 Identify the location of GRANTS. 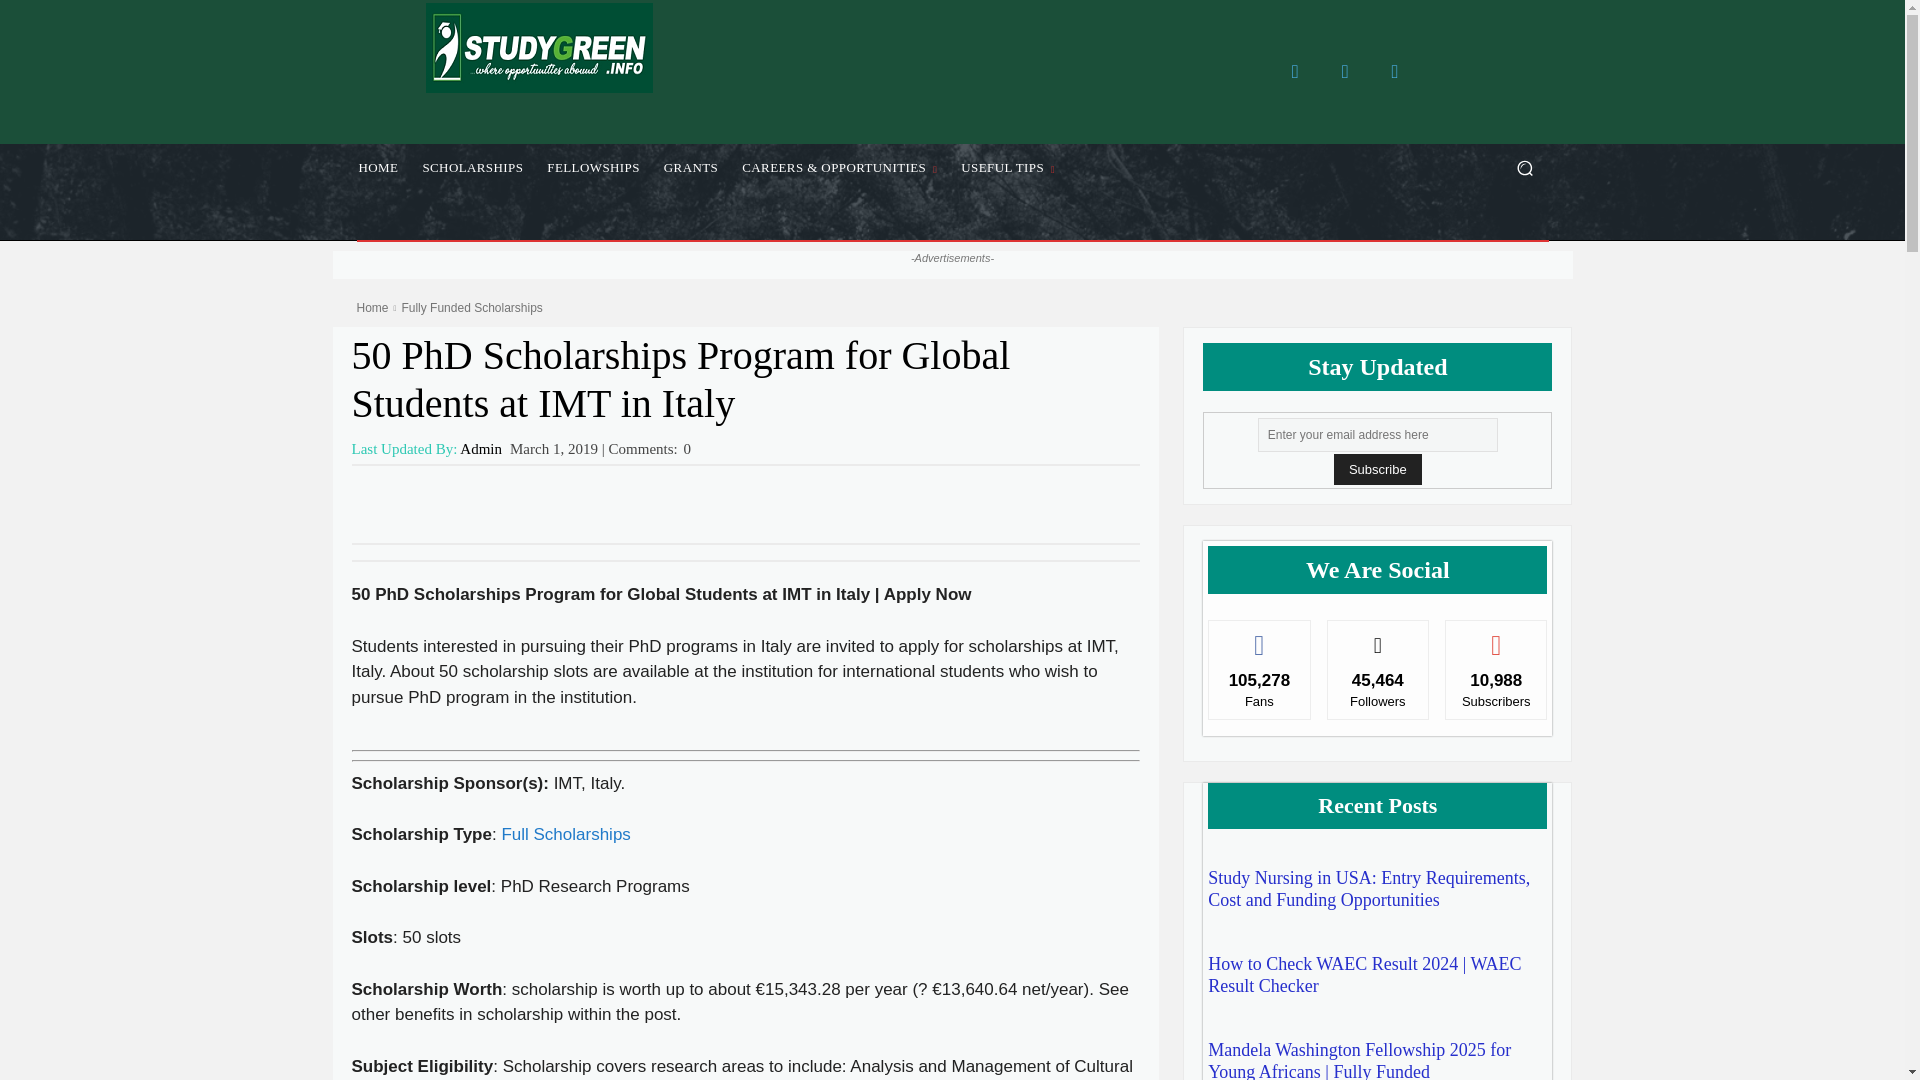
(690, 168).